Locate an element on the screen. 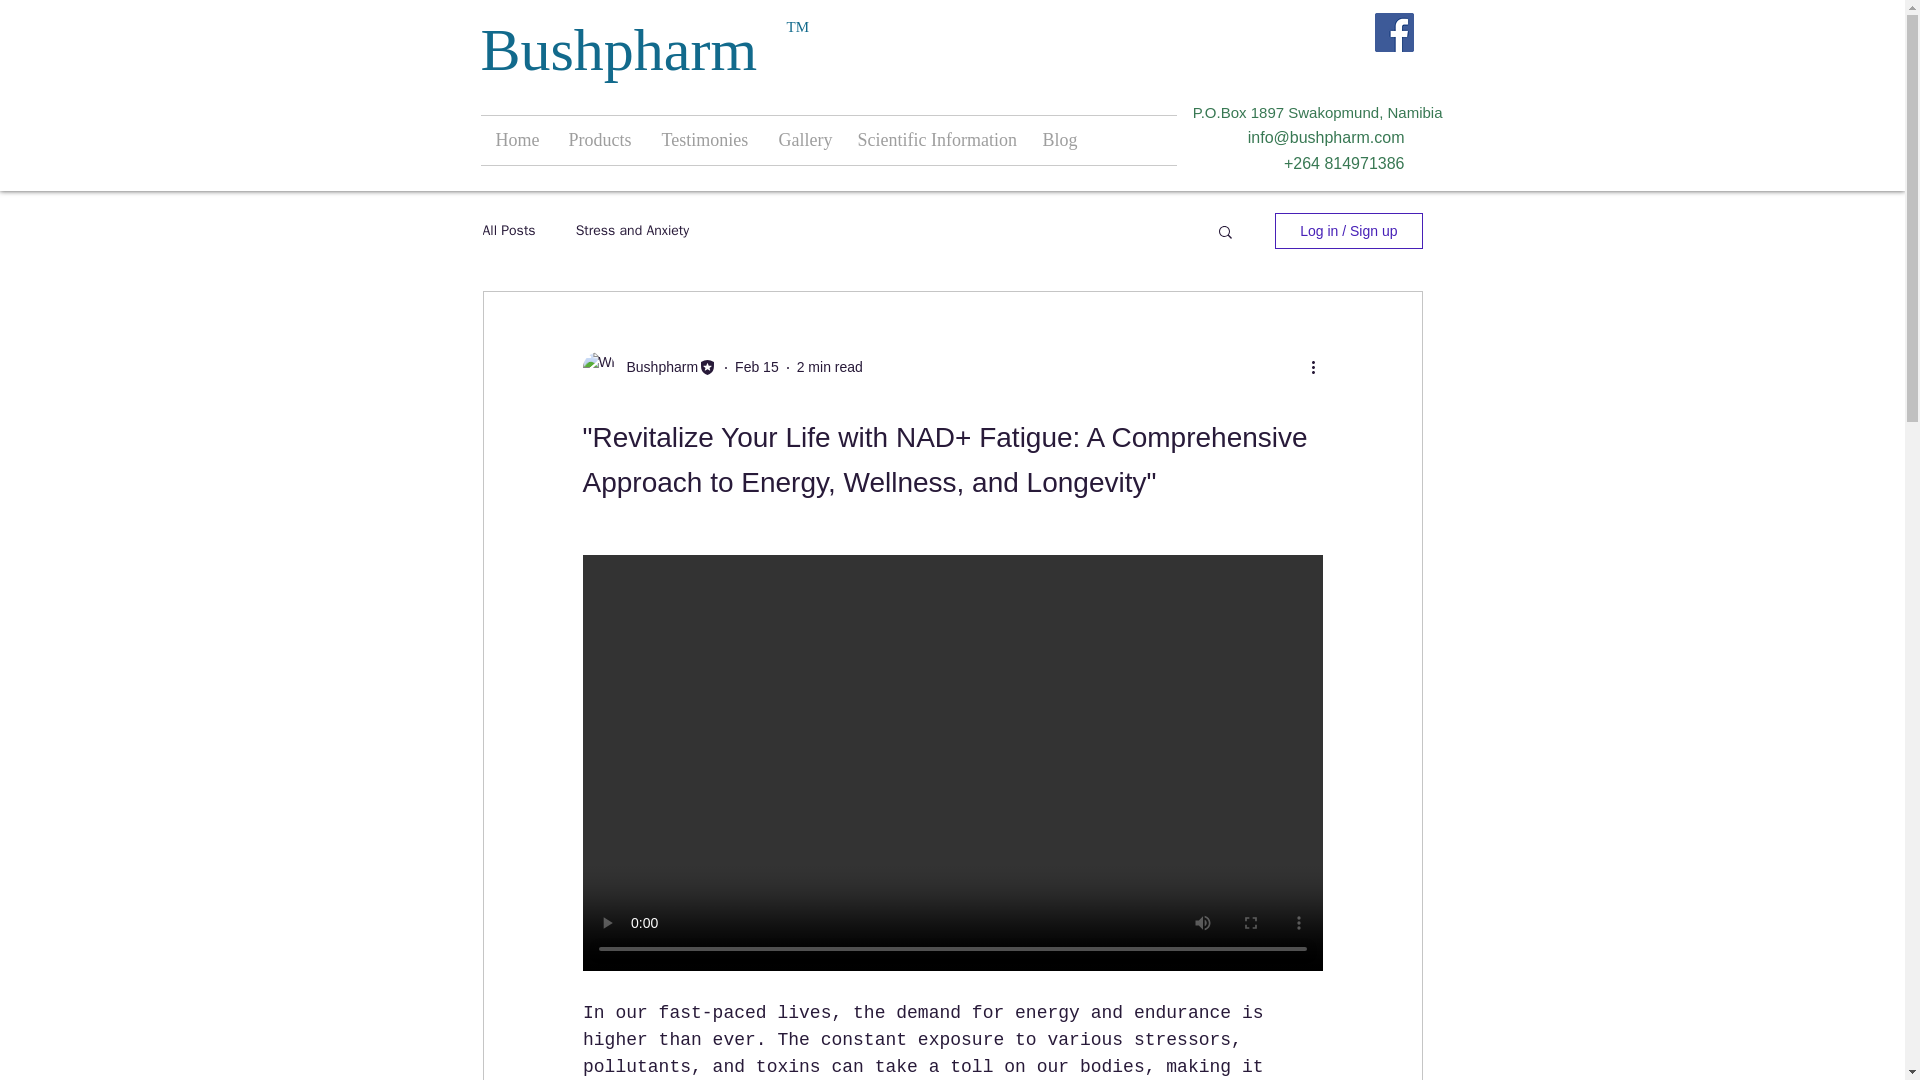 The width and height of the screenshot is (1920, 1080). Gallery is located at coordinates (803, 140).